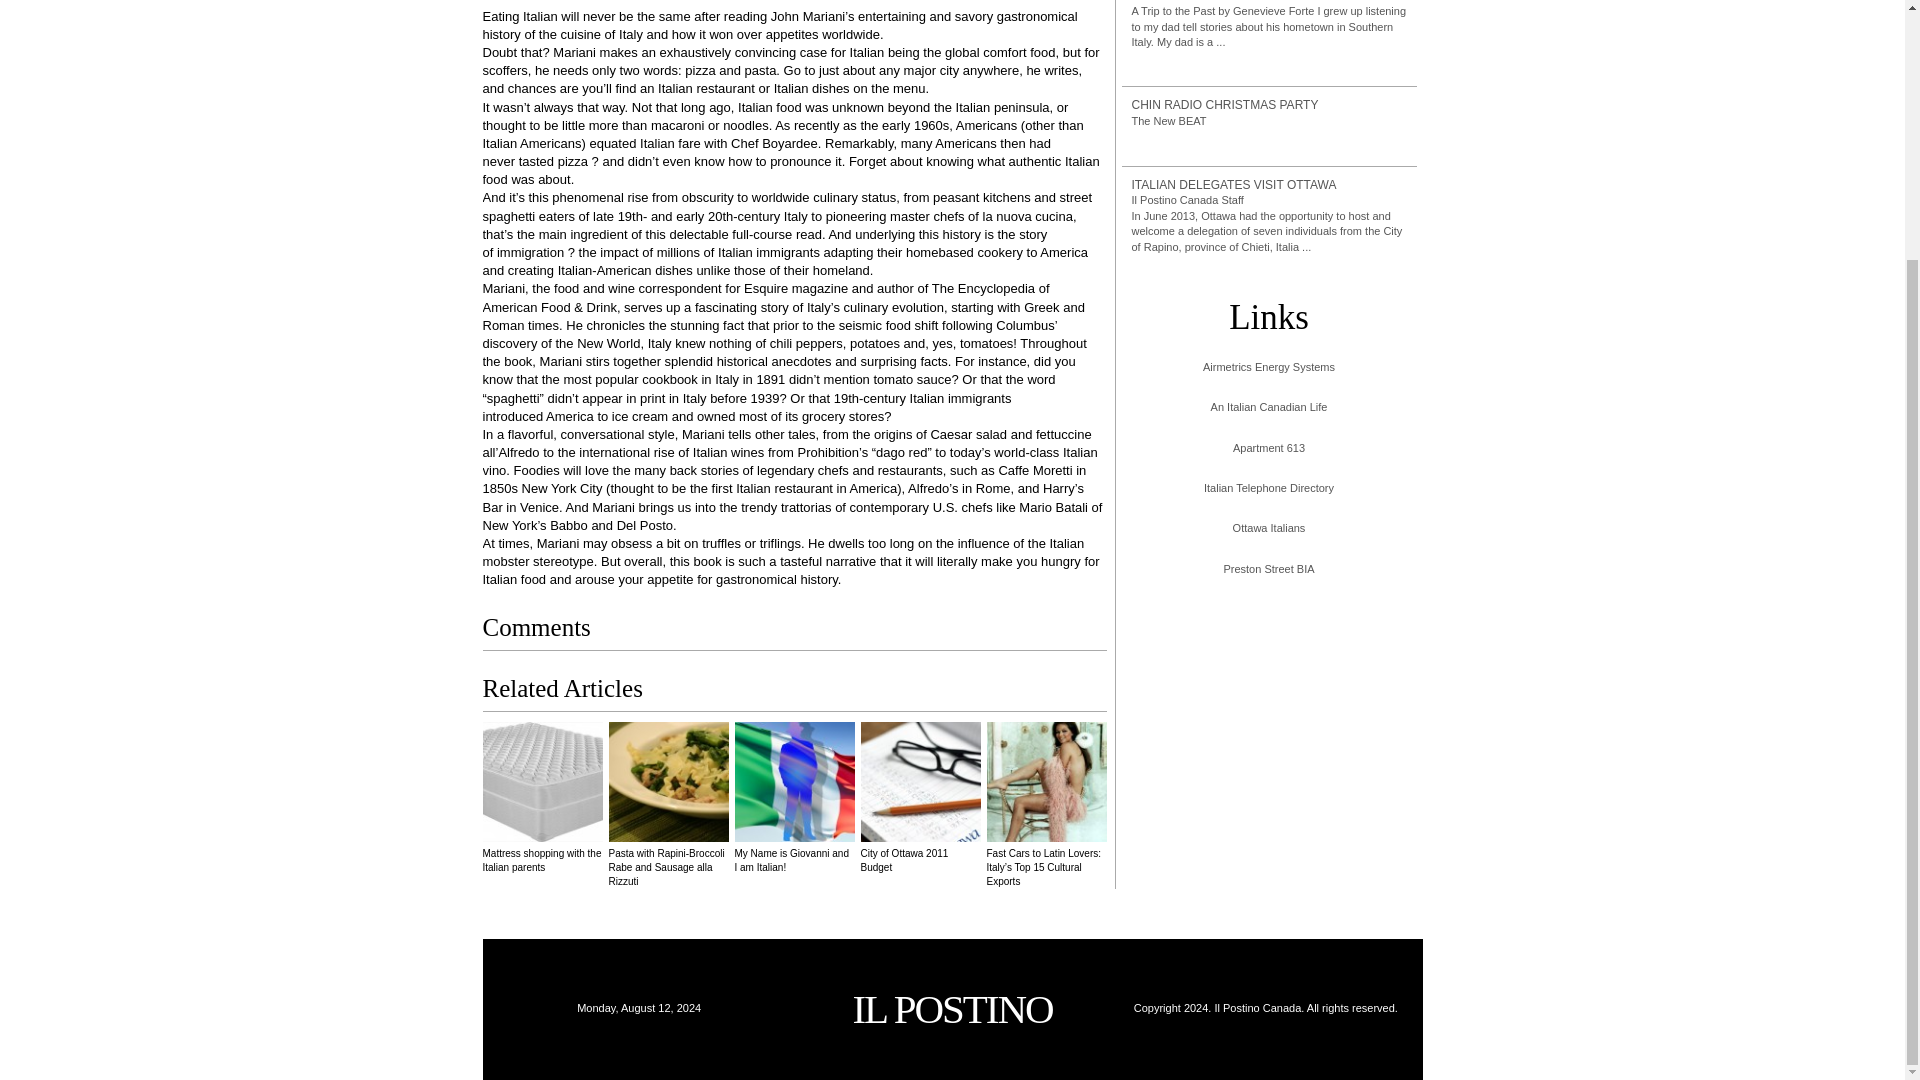 The width and height of the screenshot is (1920, 1080). I want to click on An Italian Canadian Life, so click(1268, 406).